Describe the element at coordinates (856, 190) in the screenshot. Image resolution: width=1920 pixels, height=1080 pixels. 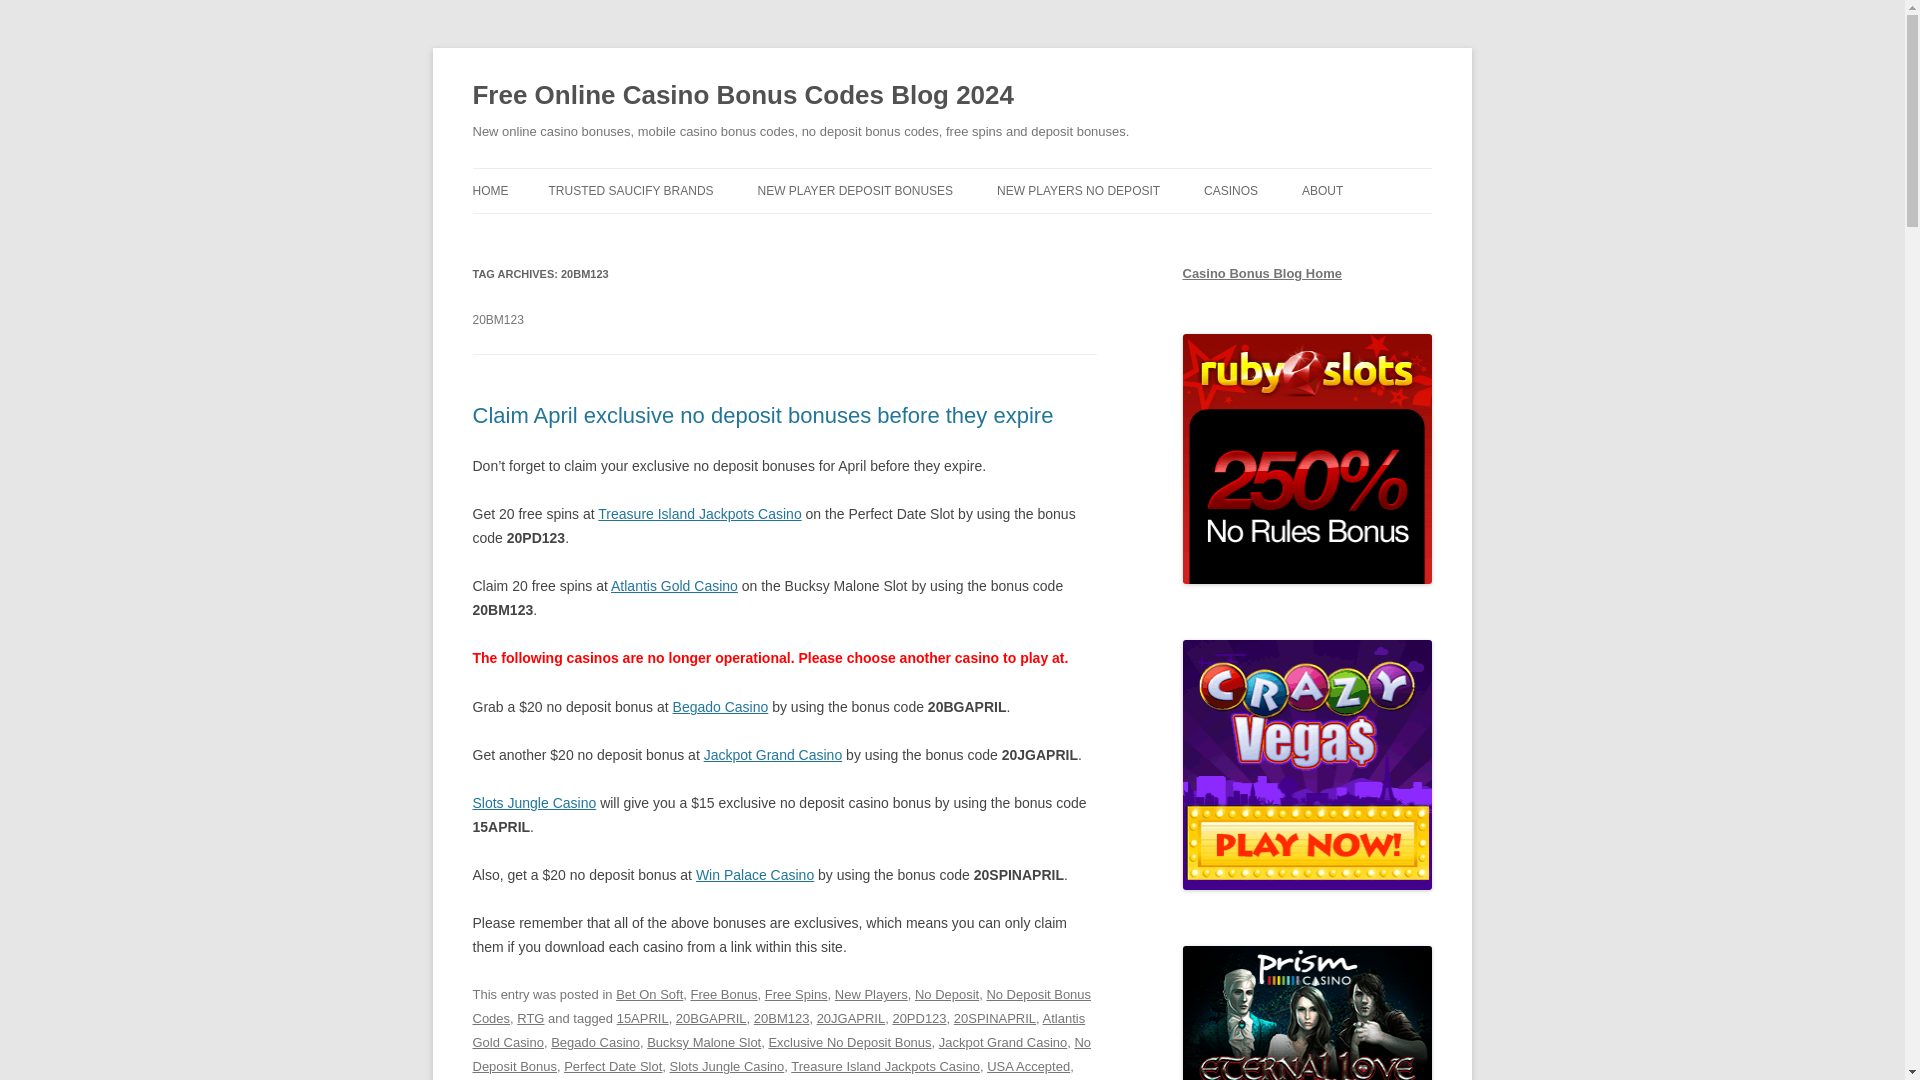
I see `NEW PLAYER DEPOSIT BONUSES` at that location.